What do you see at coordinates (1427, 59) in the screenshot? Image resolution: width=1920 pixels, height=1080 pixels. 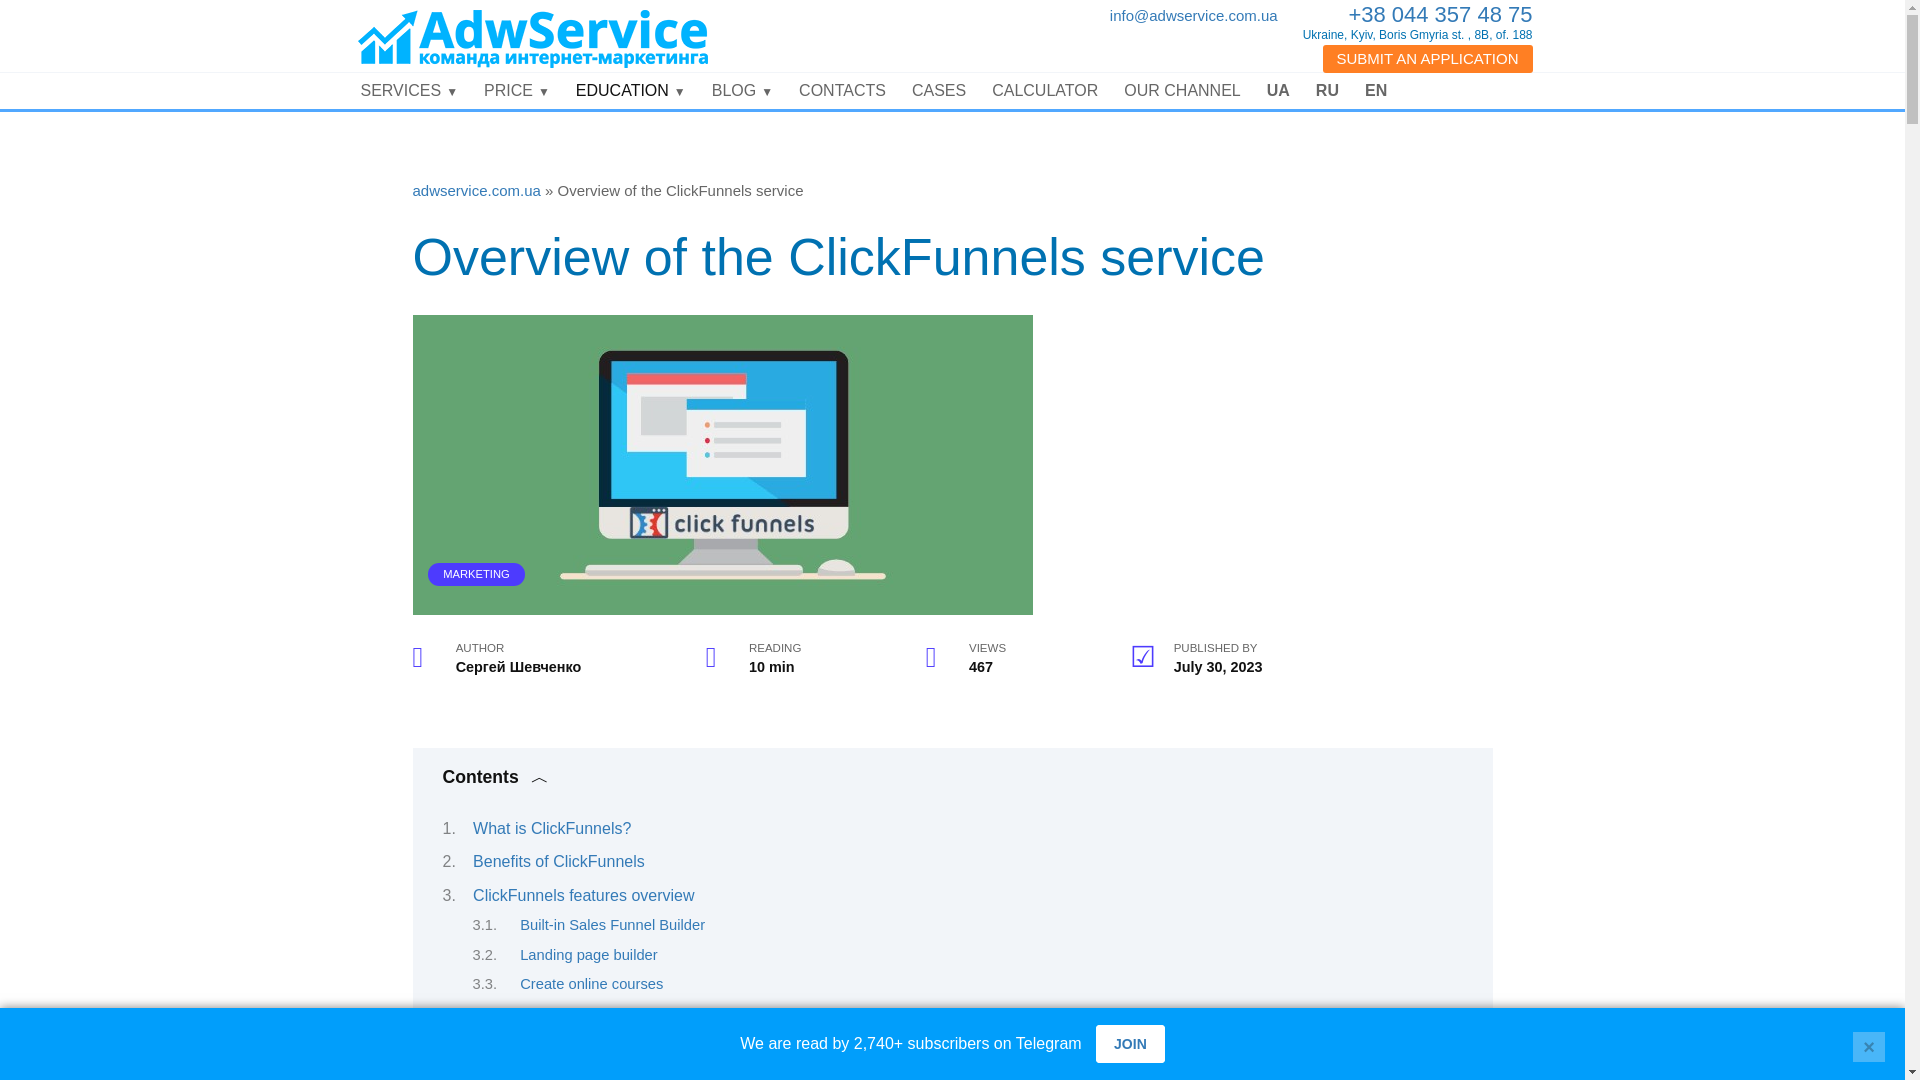 I see `SUBMIT AN APPLICATION` at bounding box center [1427, 59].